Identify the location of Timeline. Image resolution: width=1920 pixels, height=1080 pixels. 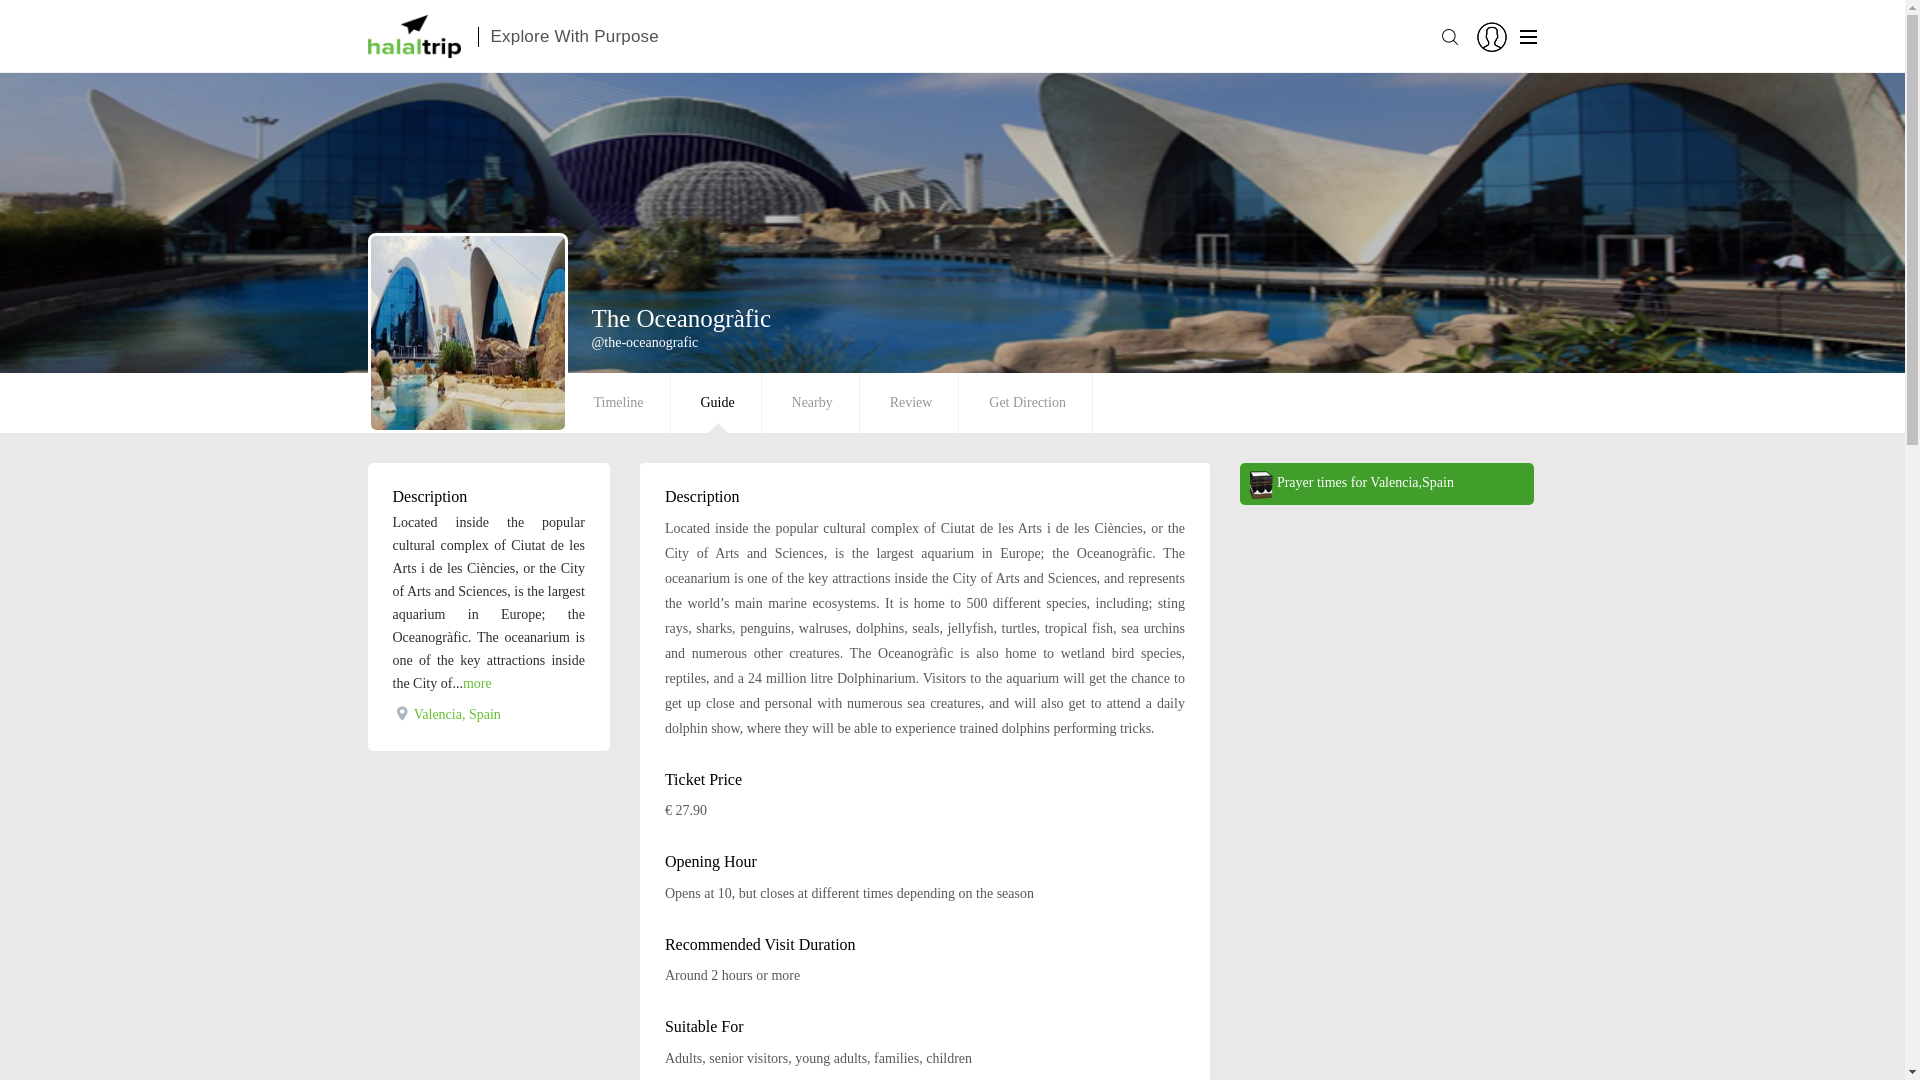
(619, 402).